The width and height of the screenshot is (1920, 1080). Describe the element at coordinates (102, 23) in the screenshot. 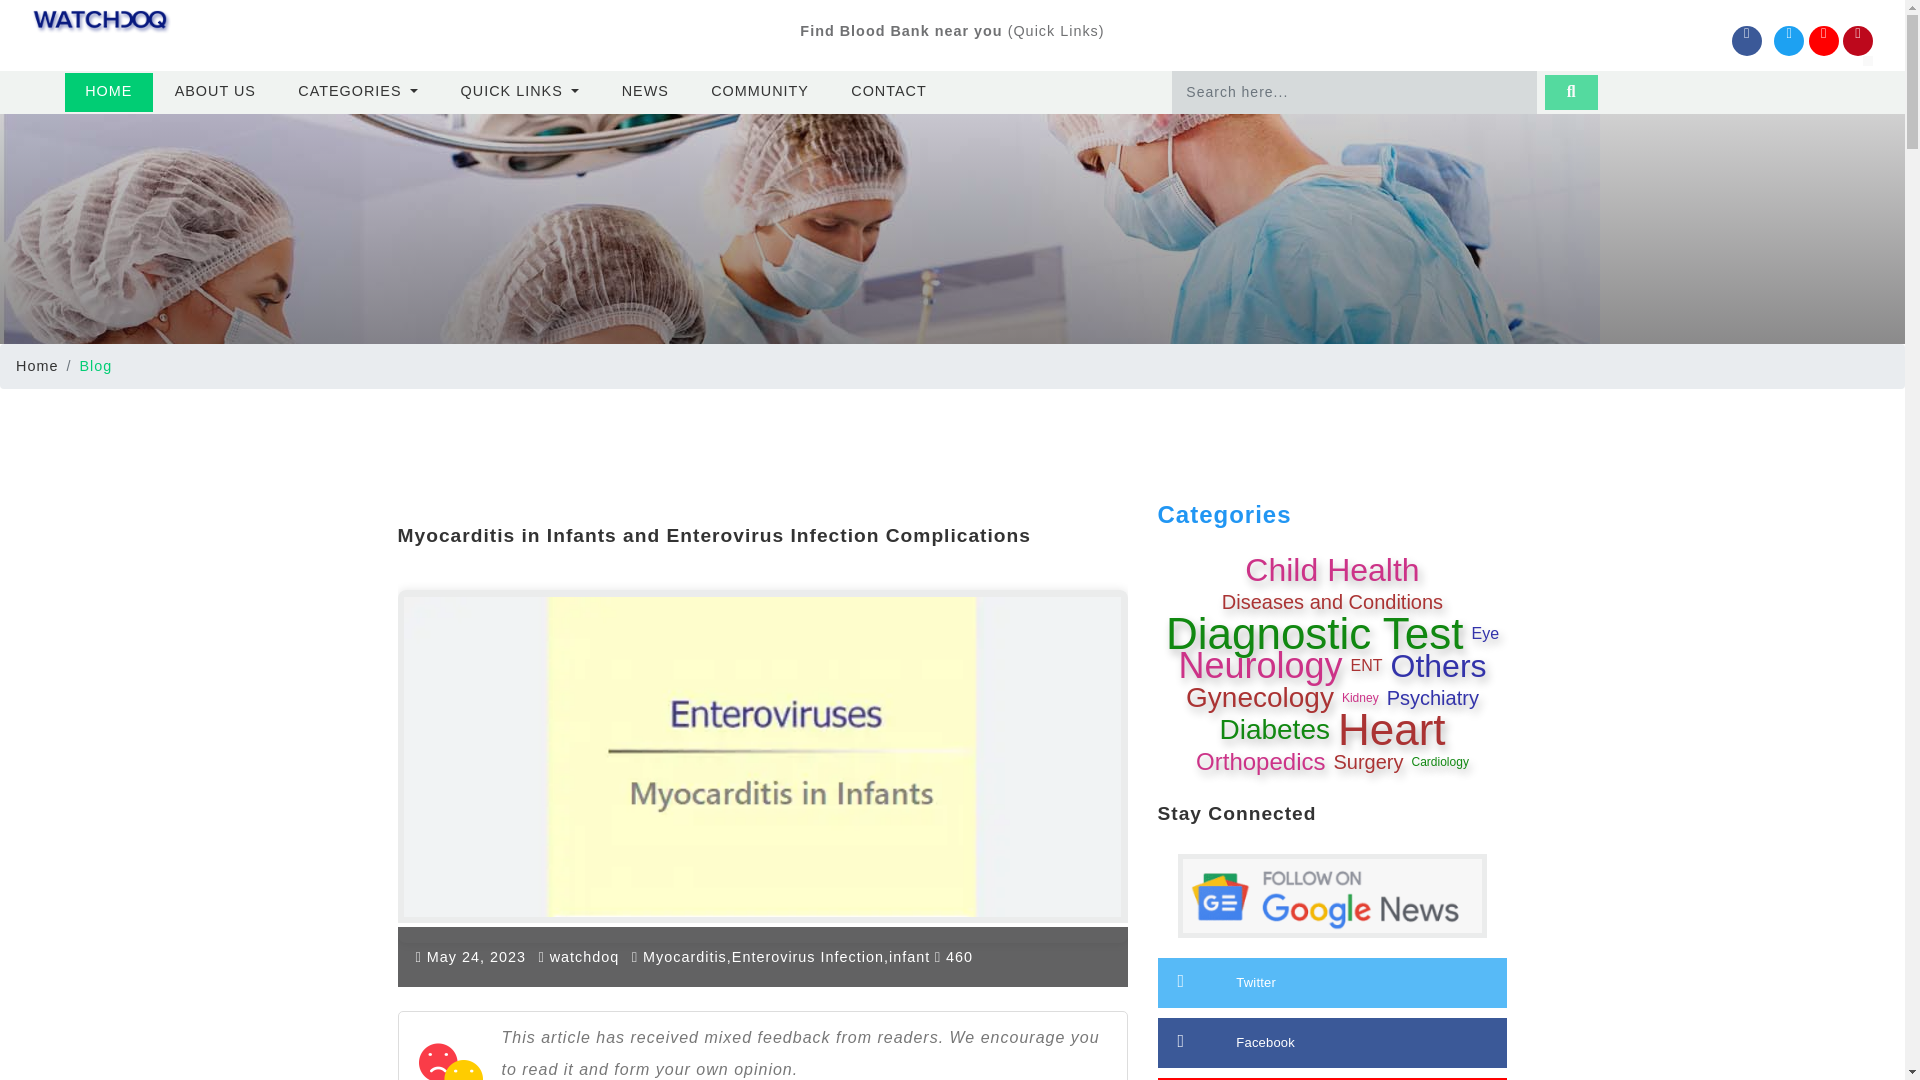

I see `Trusted Healthcare Review site in India` at that location.